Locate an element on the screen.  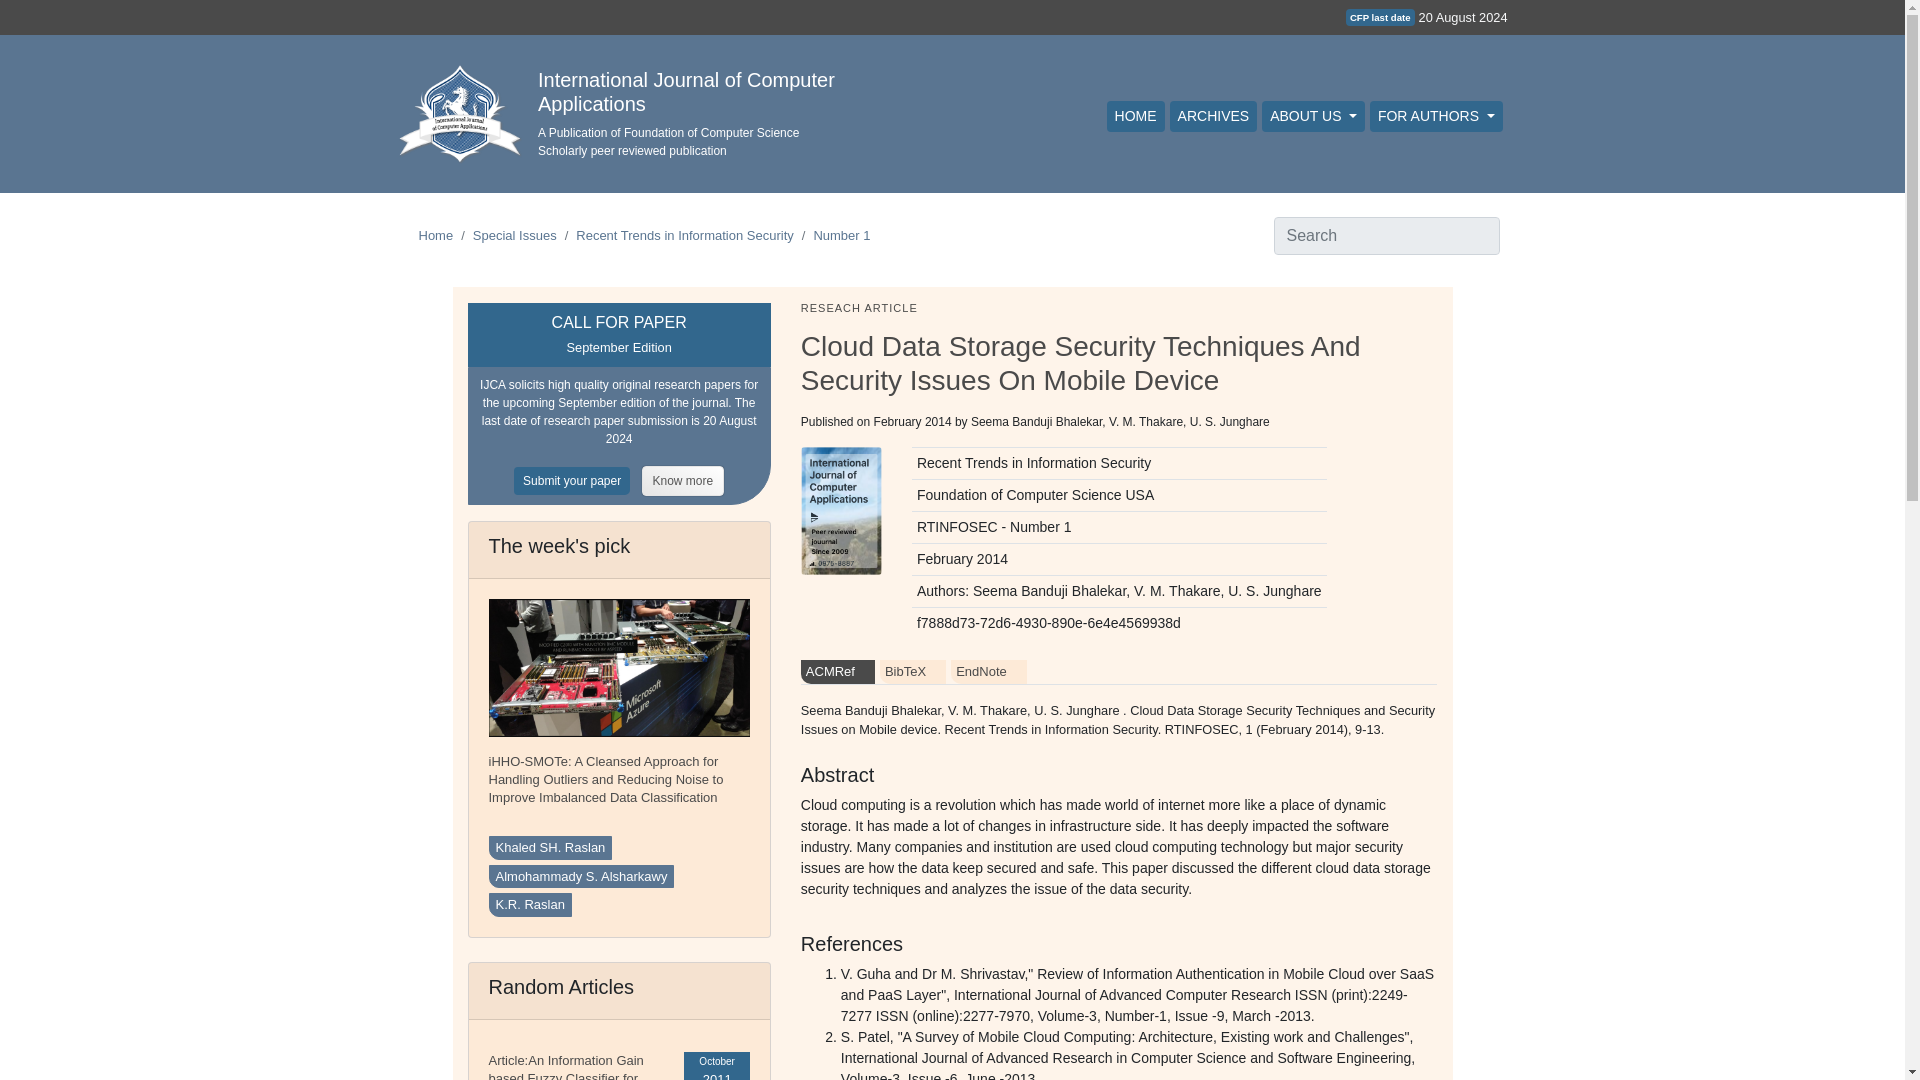
BibTeX is located at coordinates (912, 671).